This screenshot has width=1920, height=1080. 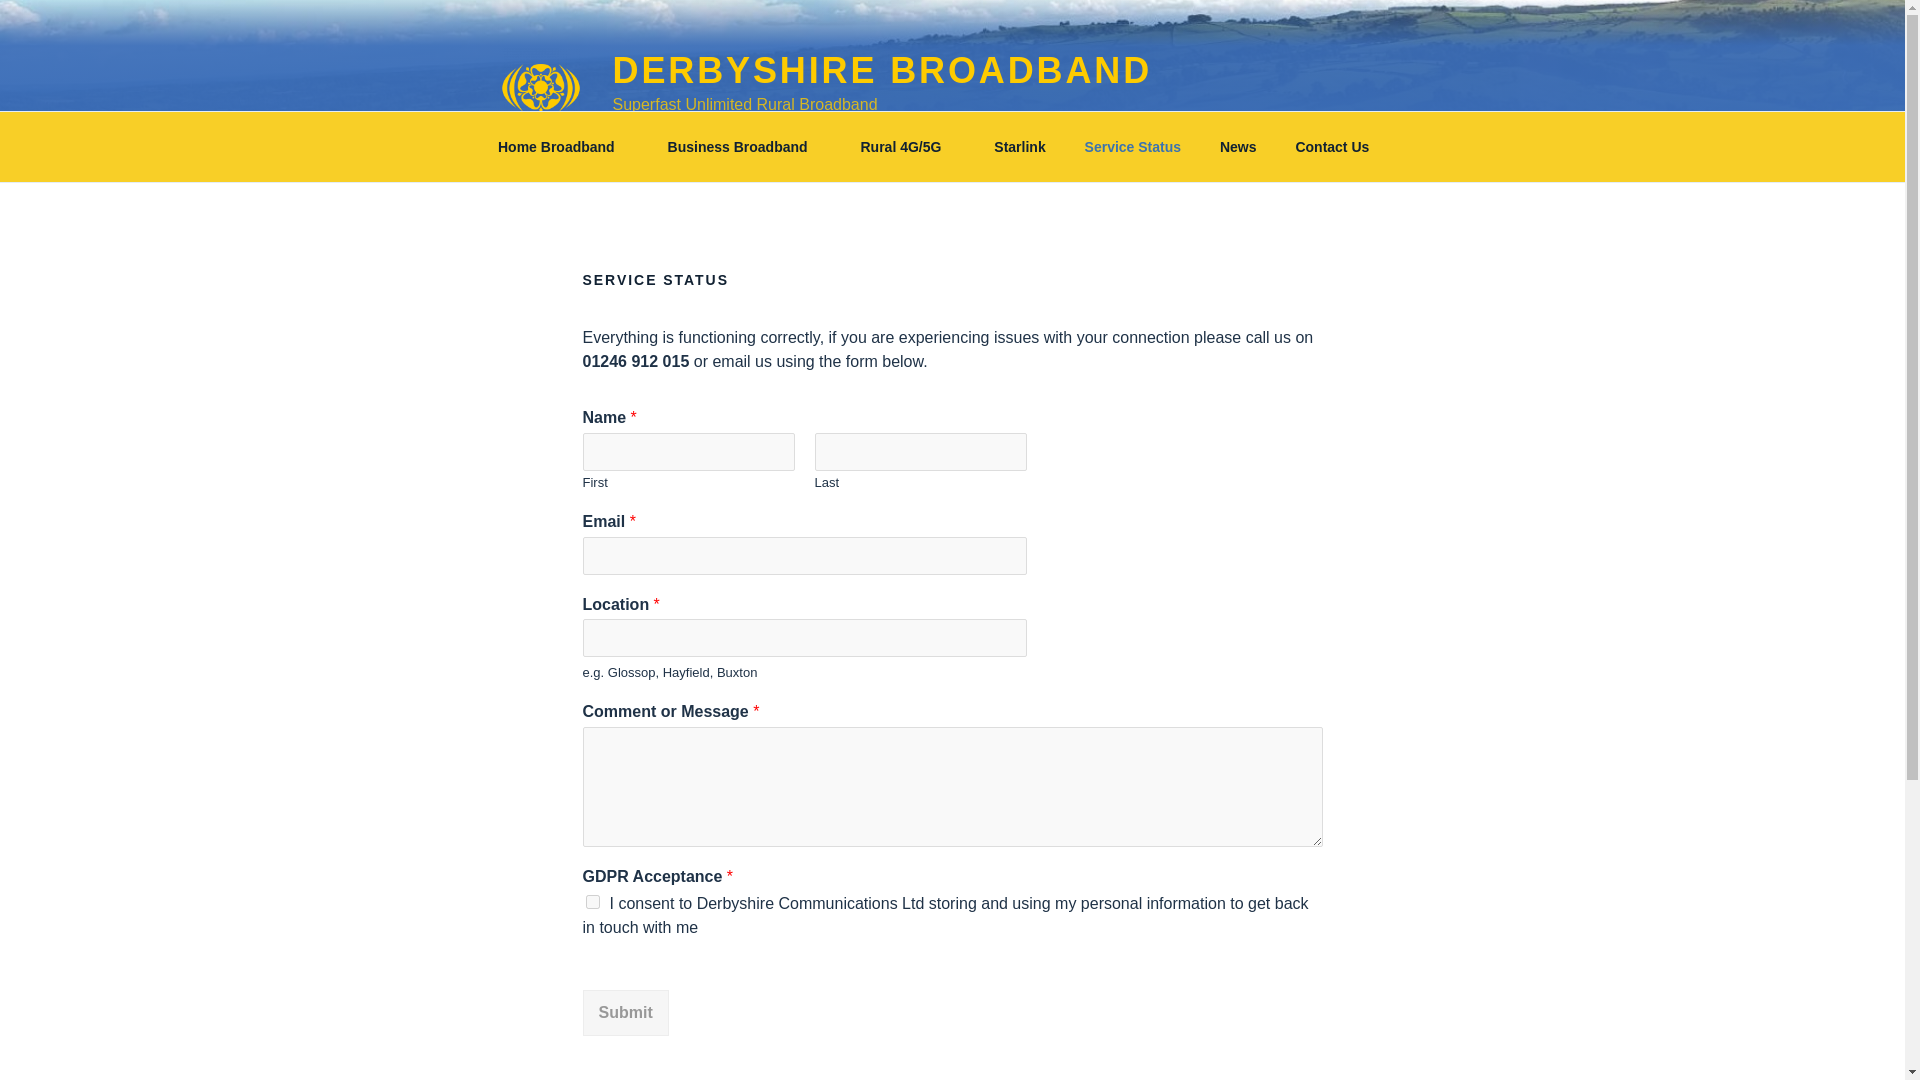 I want to click on Service Status, so click(x=1132, y=146).